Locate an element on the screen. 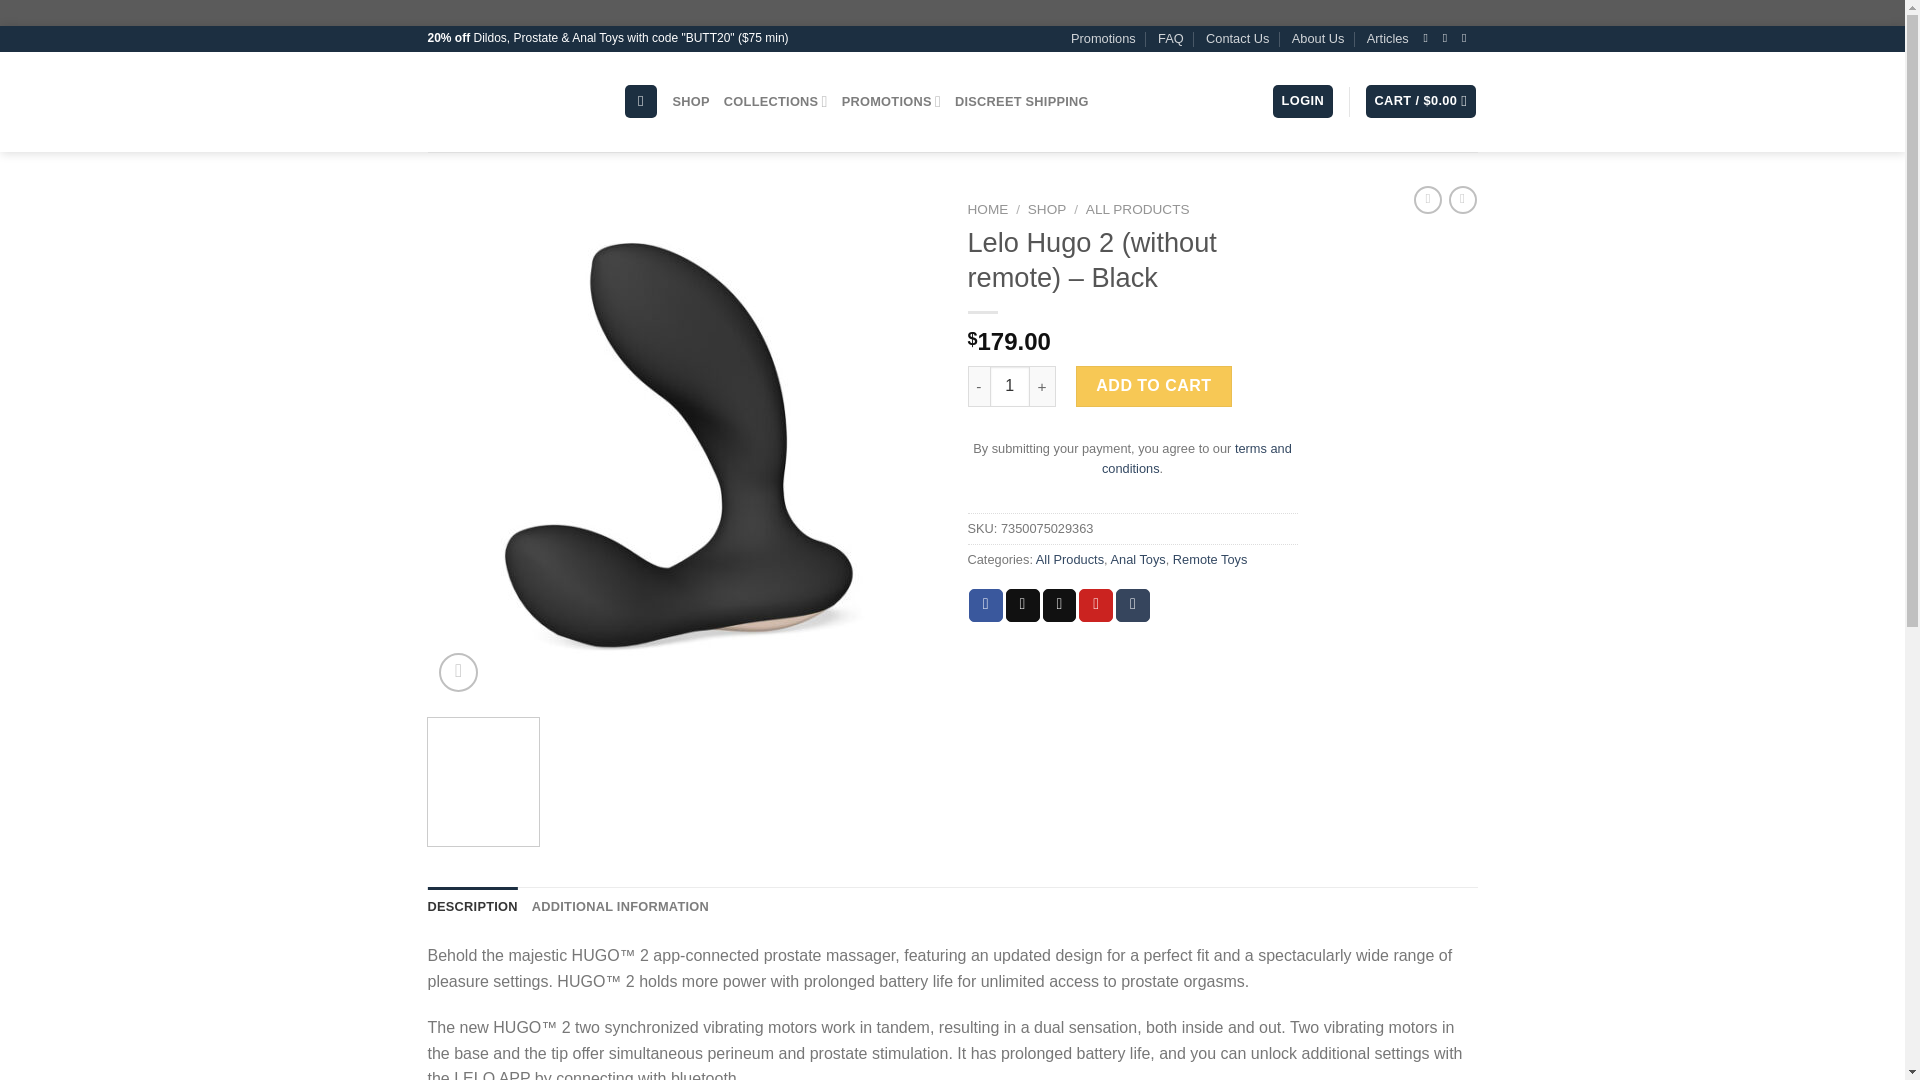 This screenshot has width=1920, height=1080. LOGIN is located at coordinates (1302, 101).